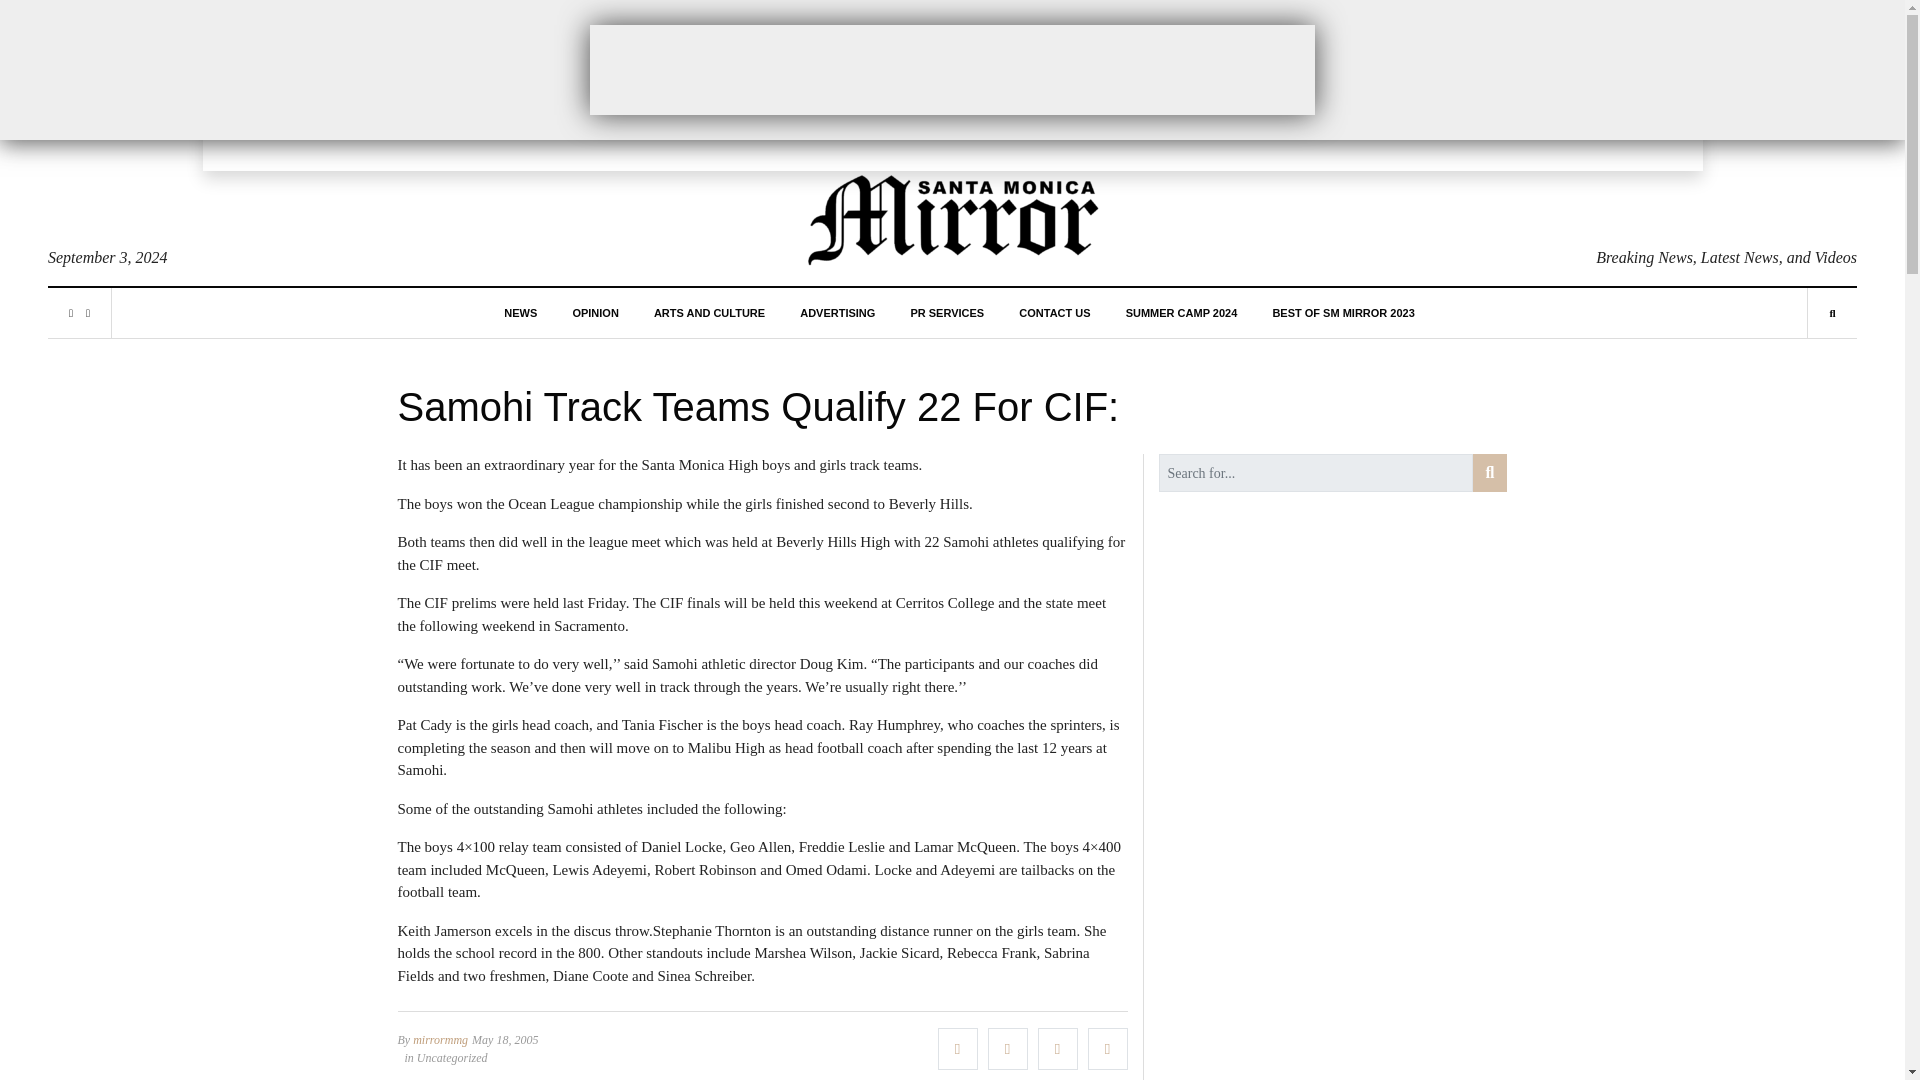 Image resolution: width=1920 pixels, height=1080 pixels. What do you see at coordinates (595, 313) in the screenshot?
I see `OPINION` at bounding box center [595, 313].